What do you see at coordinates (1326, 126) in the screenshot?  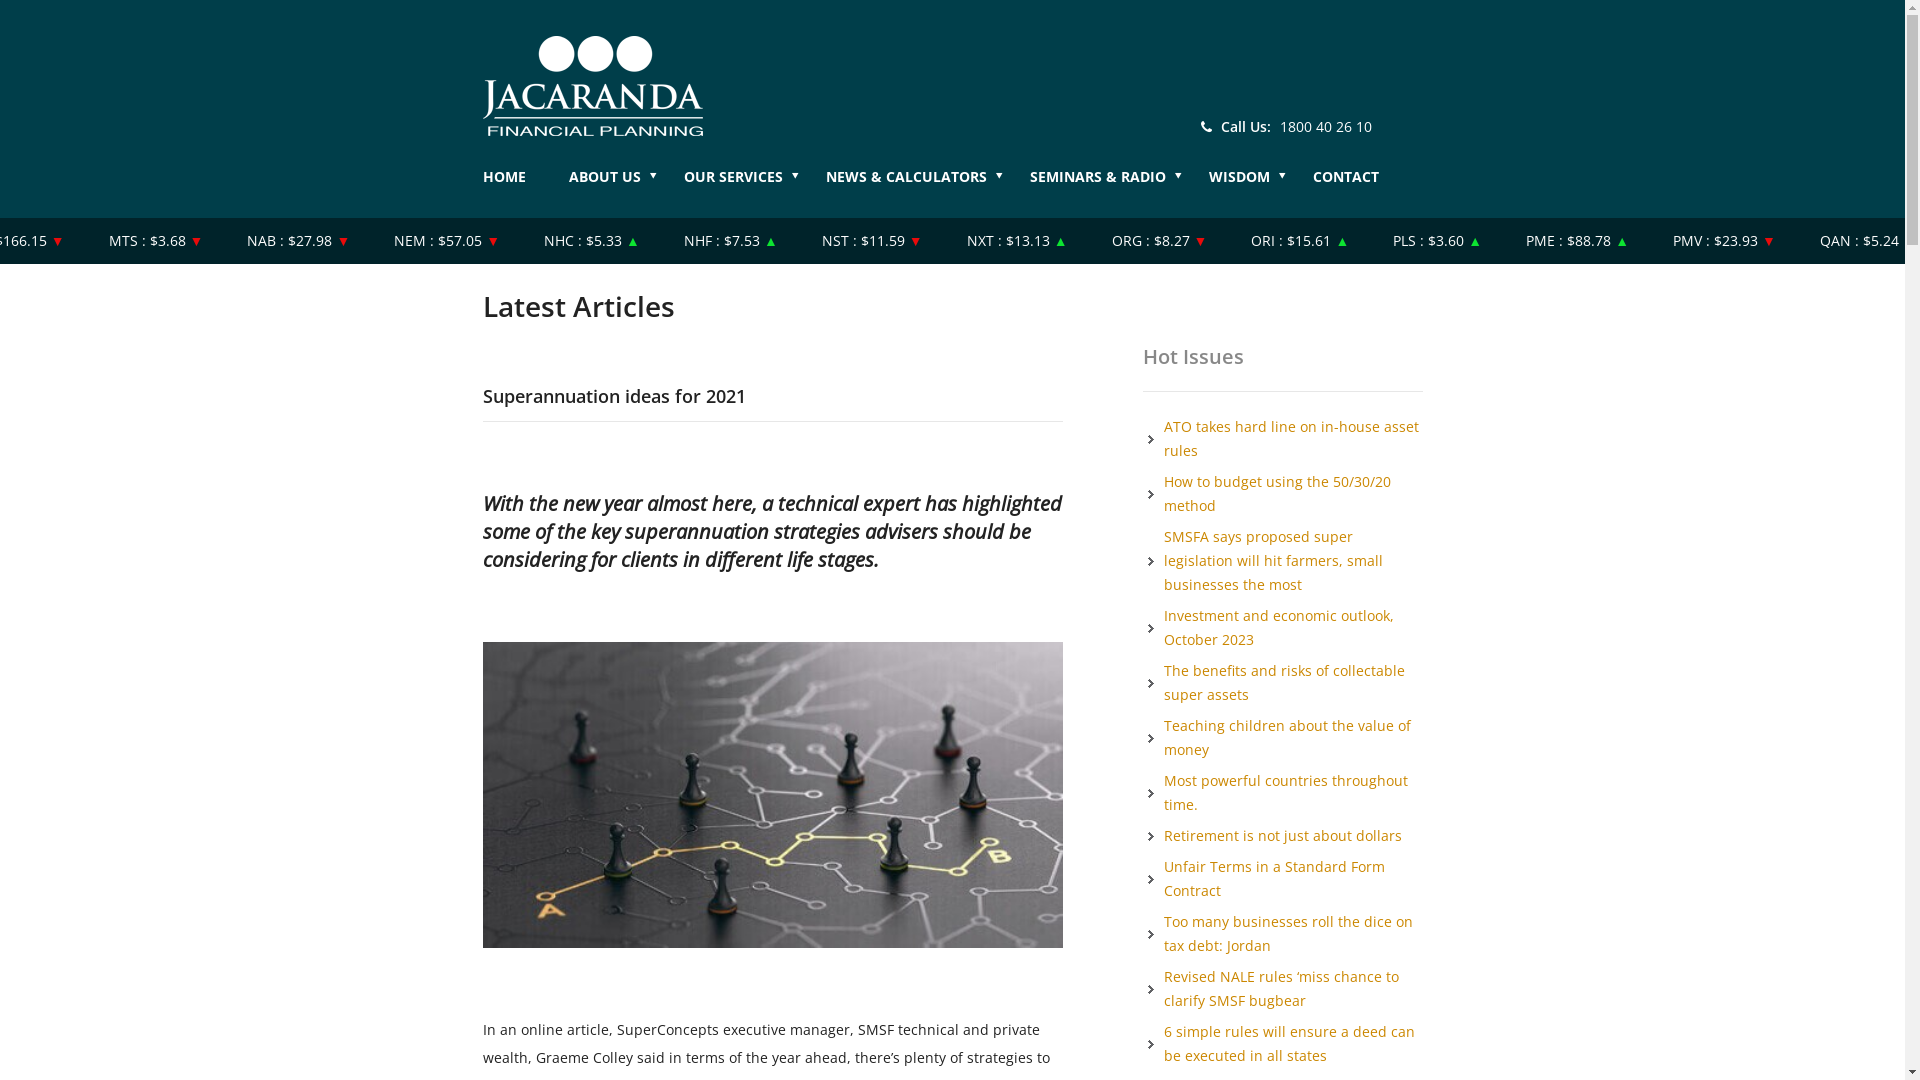 I see `1800 40 26 10` at bounding box center [1326, 126].